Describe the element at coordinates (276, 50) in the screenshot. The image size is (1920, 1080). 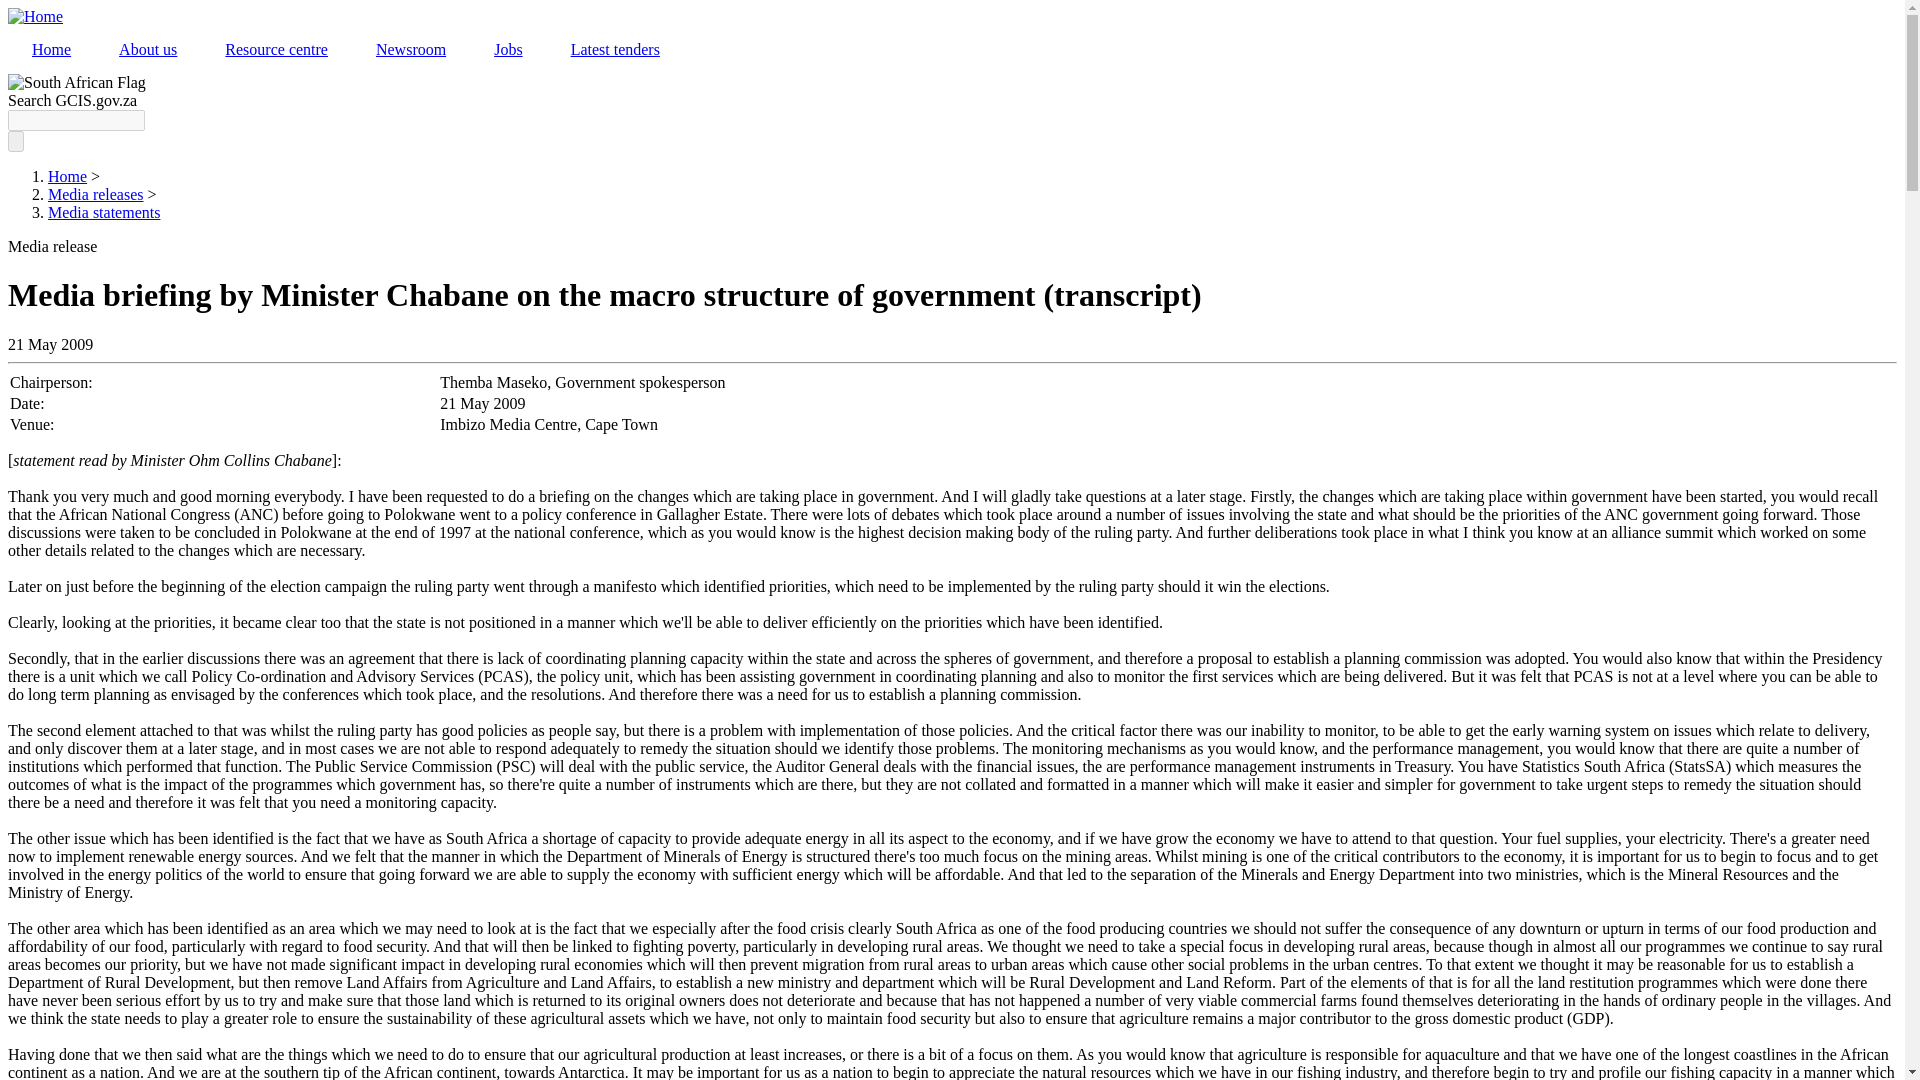
I see `Resource centre` at that location.